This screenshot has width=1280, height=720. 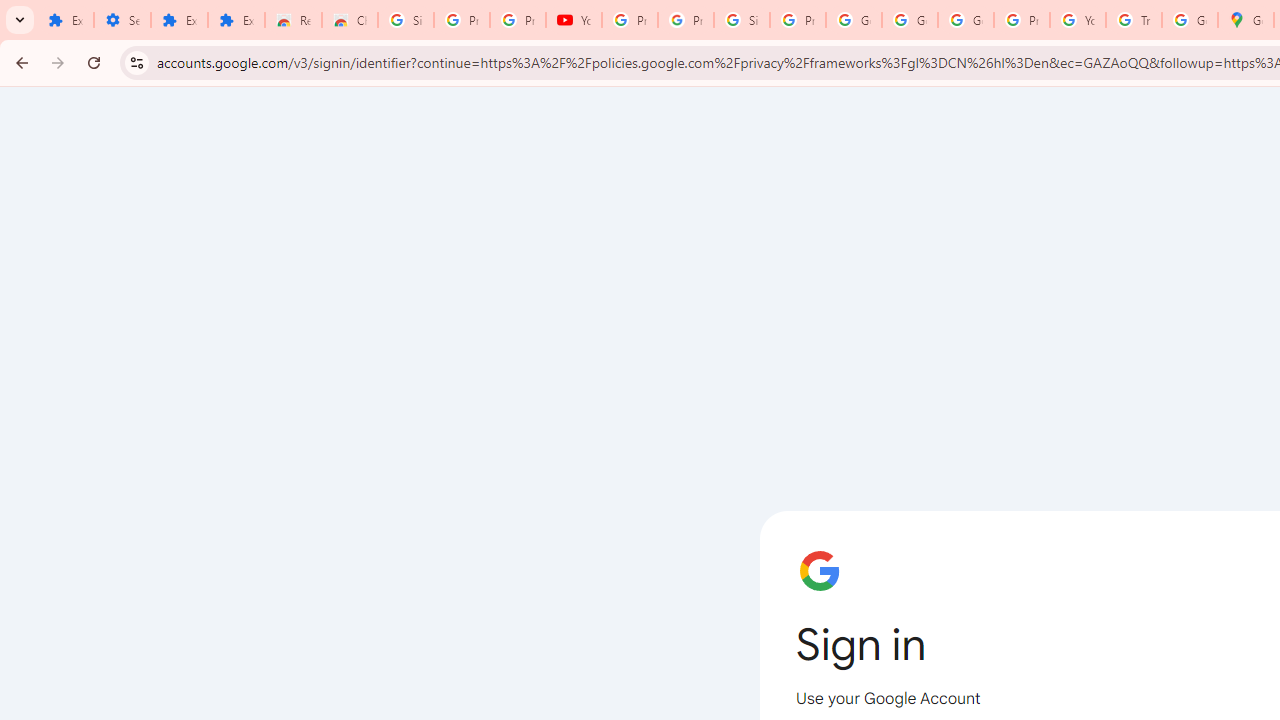 What do you see at coordinates (574, 20) in the screenshot?
I see `YouTube` at bounding box center [574, 20].